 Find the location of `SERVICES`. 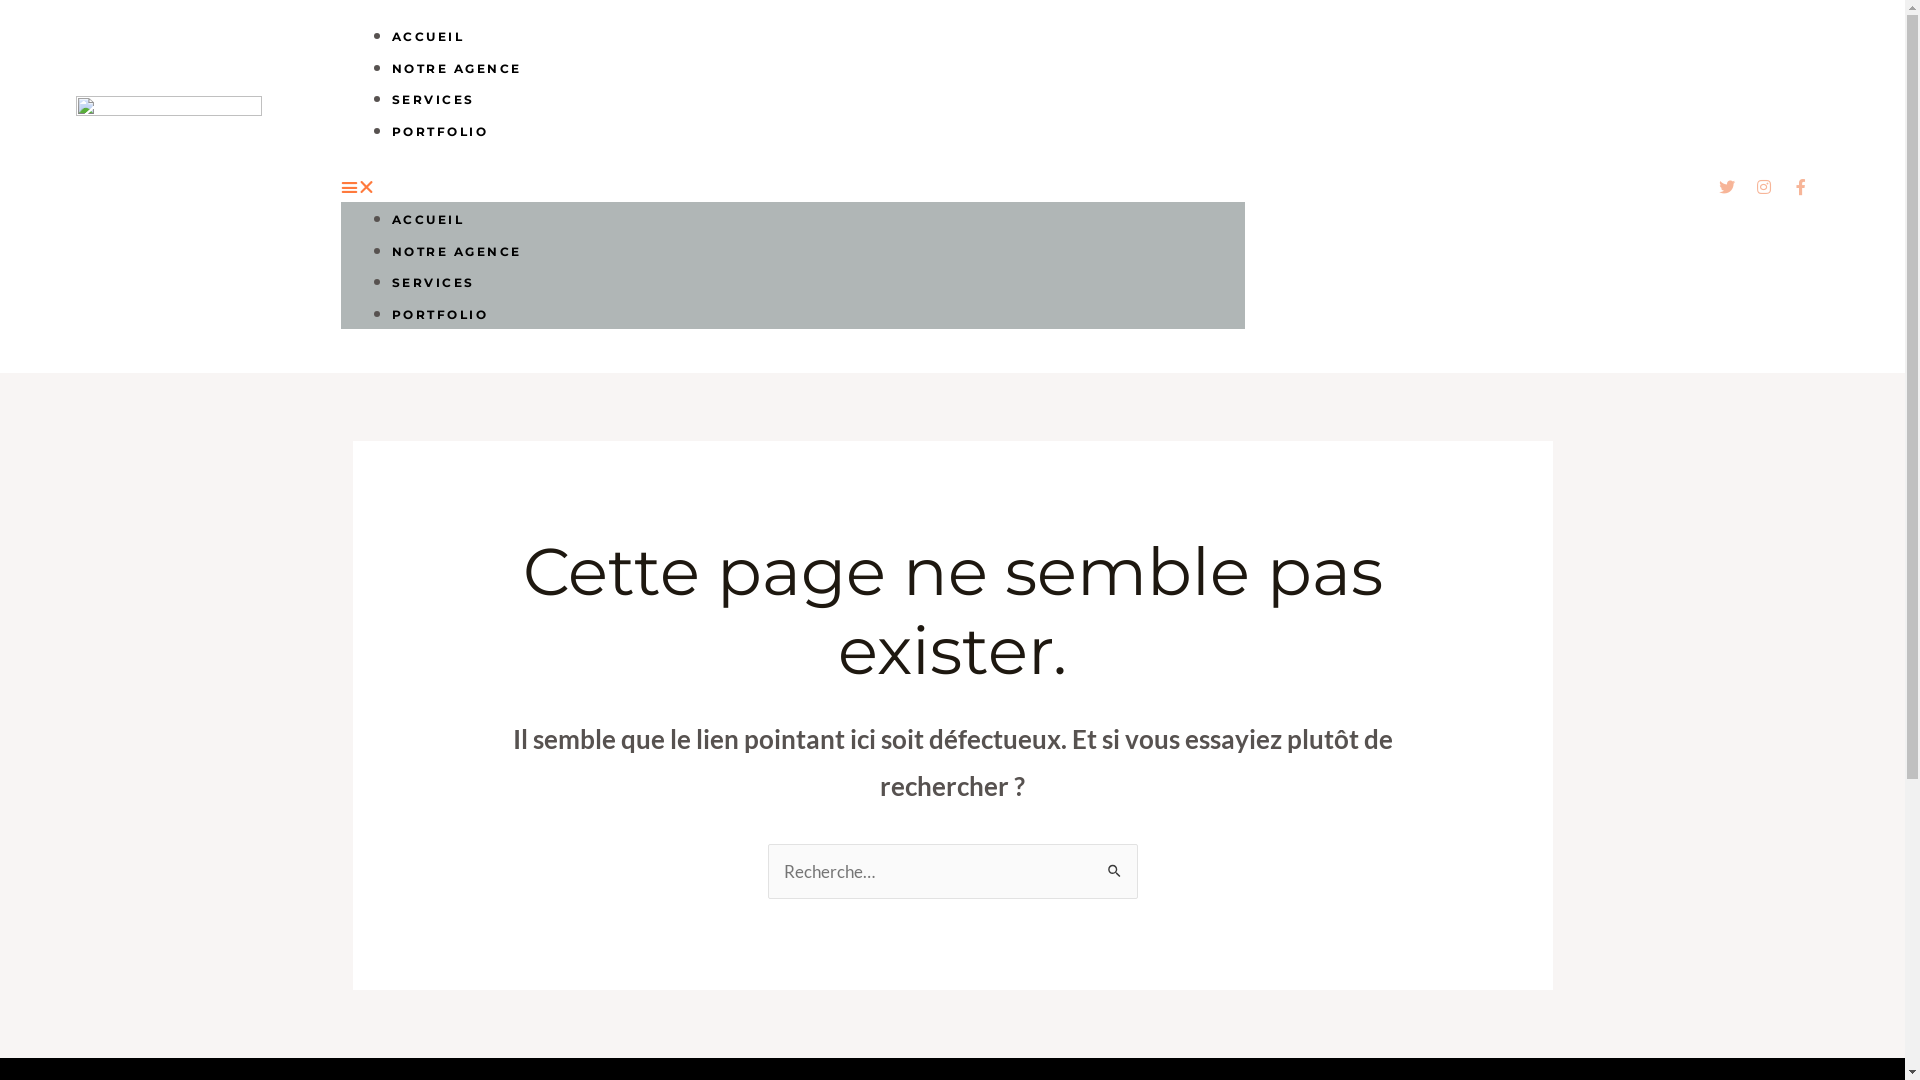

SERVICES is located at coordinates (434, 282).